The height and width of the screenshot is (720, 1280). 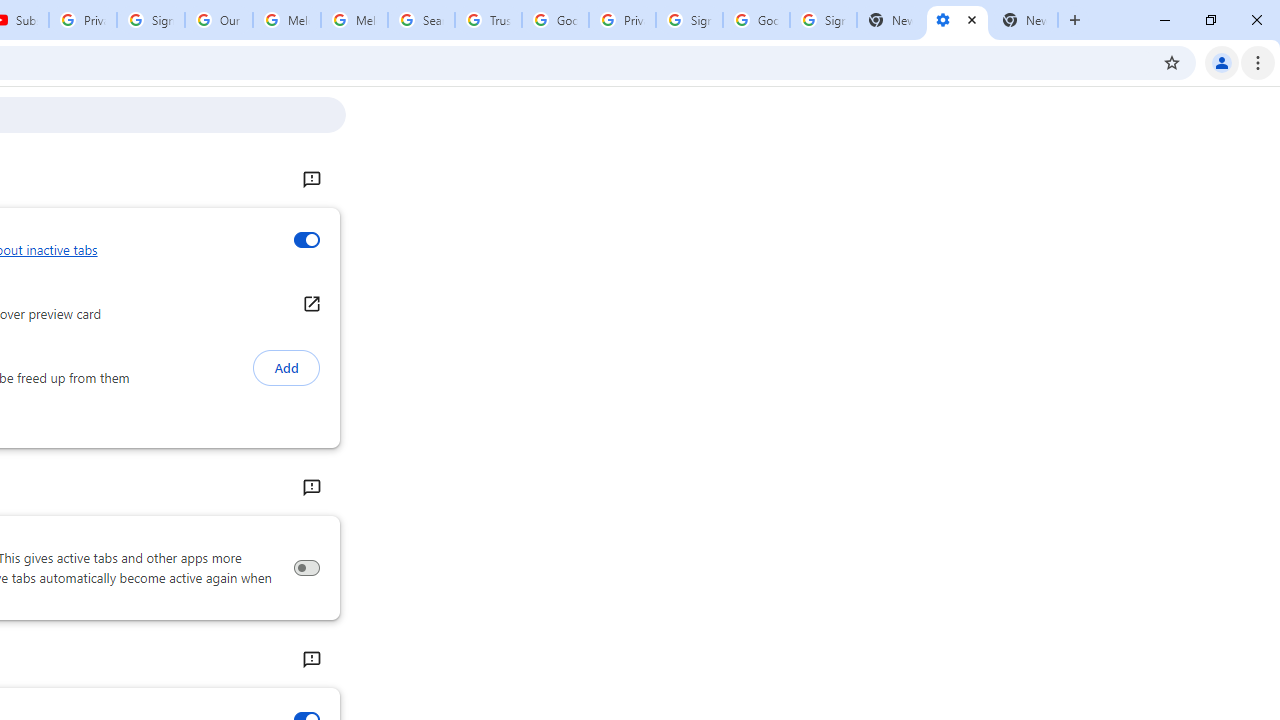 What do you see at coordinates (306, 568) in the screenshot?
I see `Memory Saver` at bounding box center [306, 568].